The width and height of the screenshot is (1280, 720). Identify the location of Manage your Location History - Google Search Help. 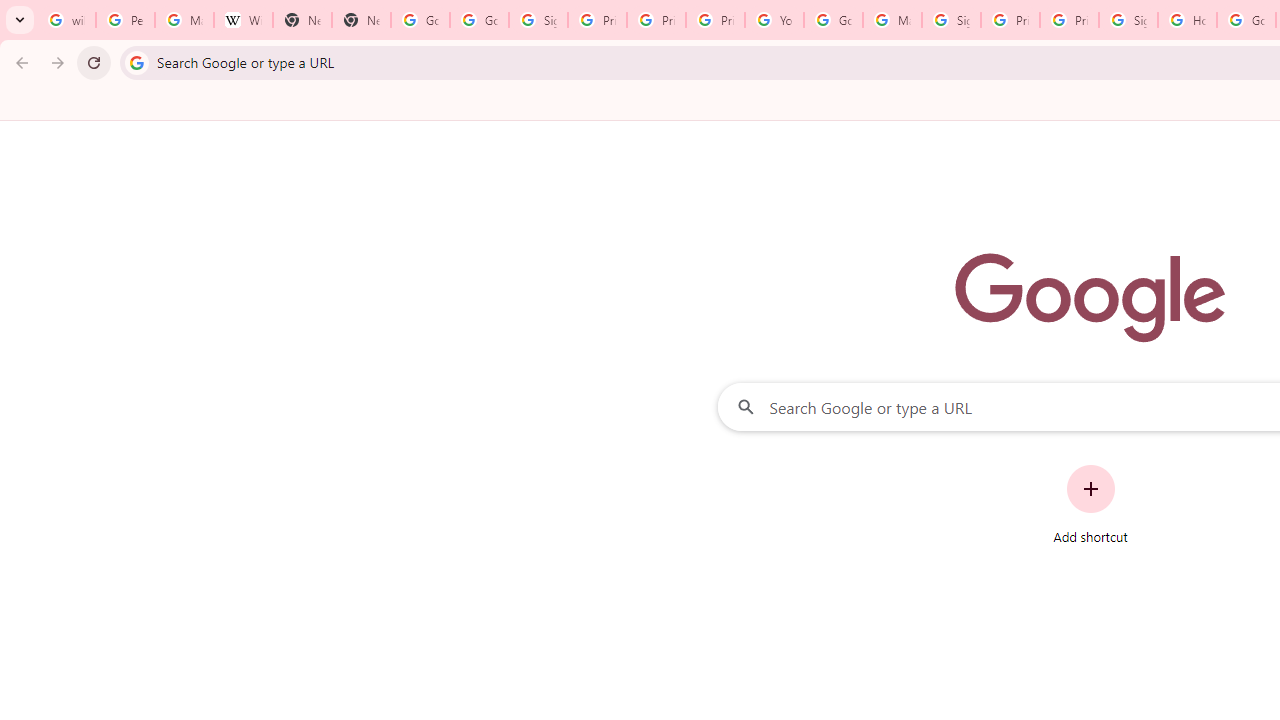
(184, 20).